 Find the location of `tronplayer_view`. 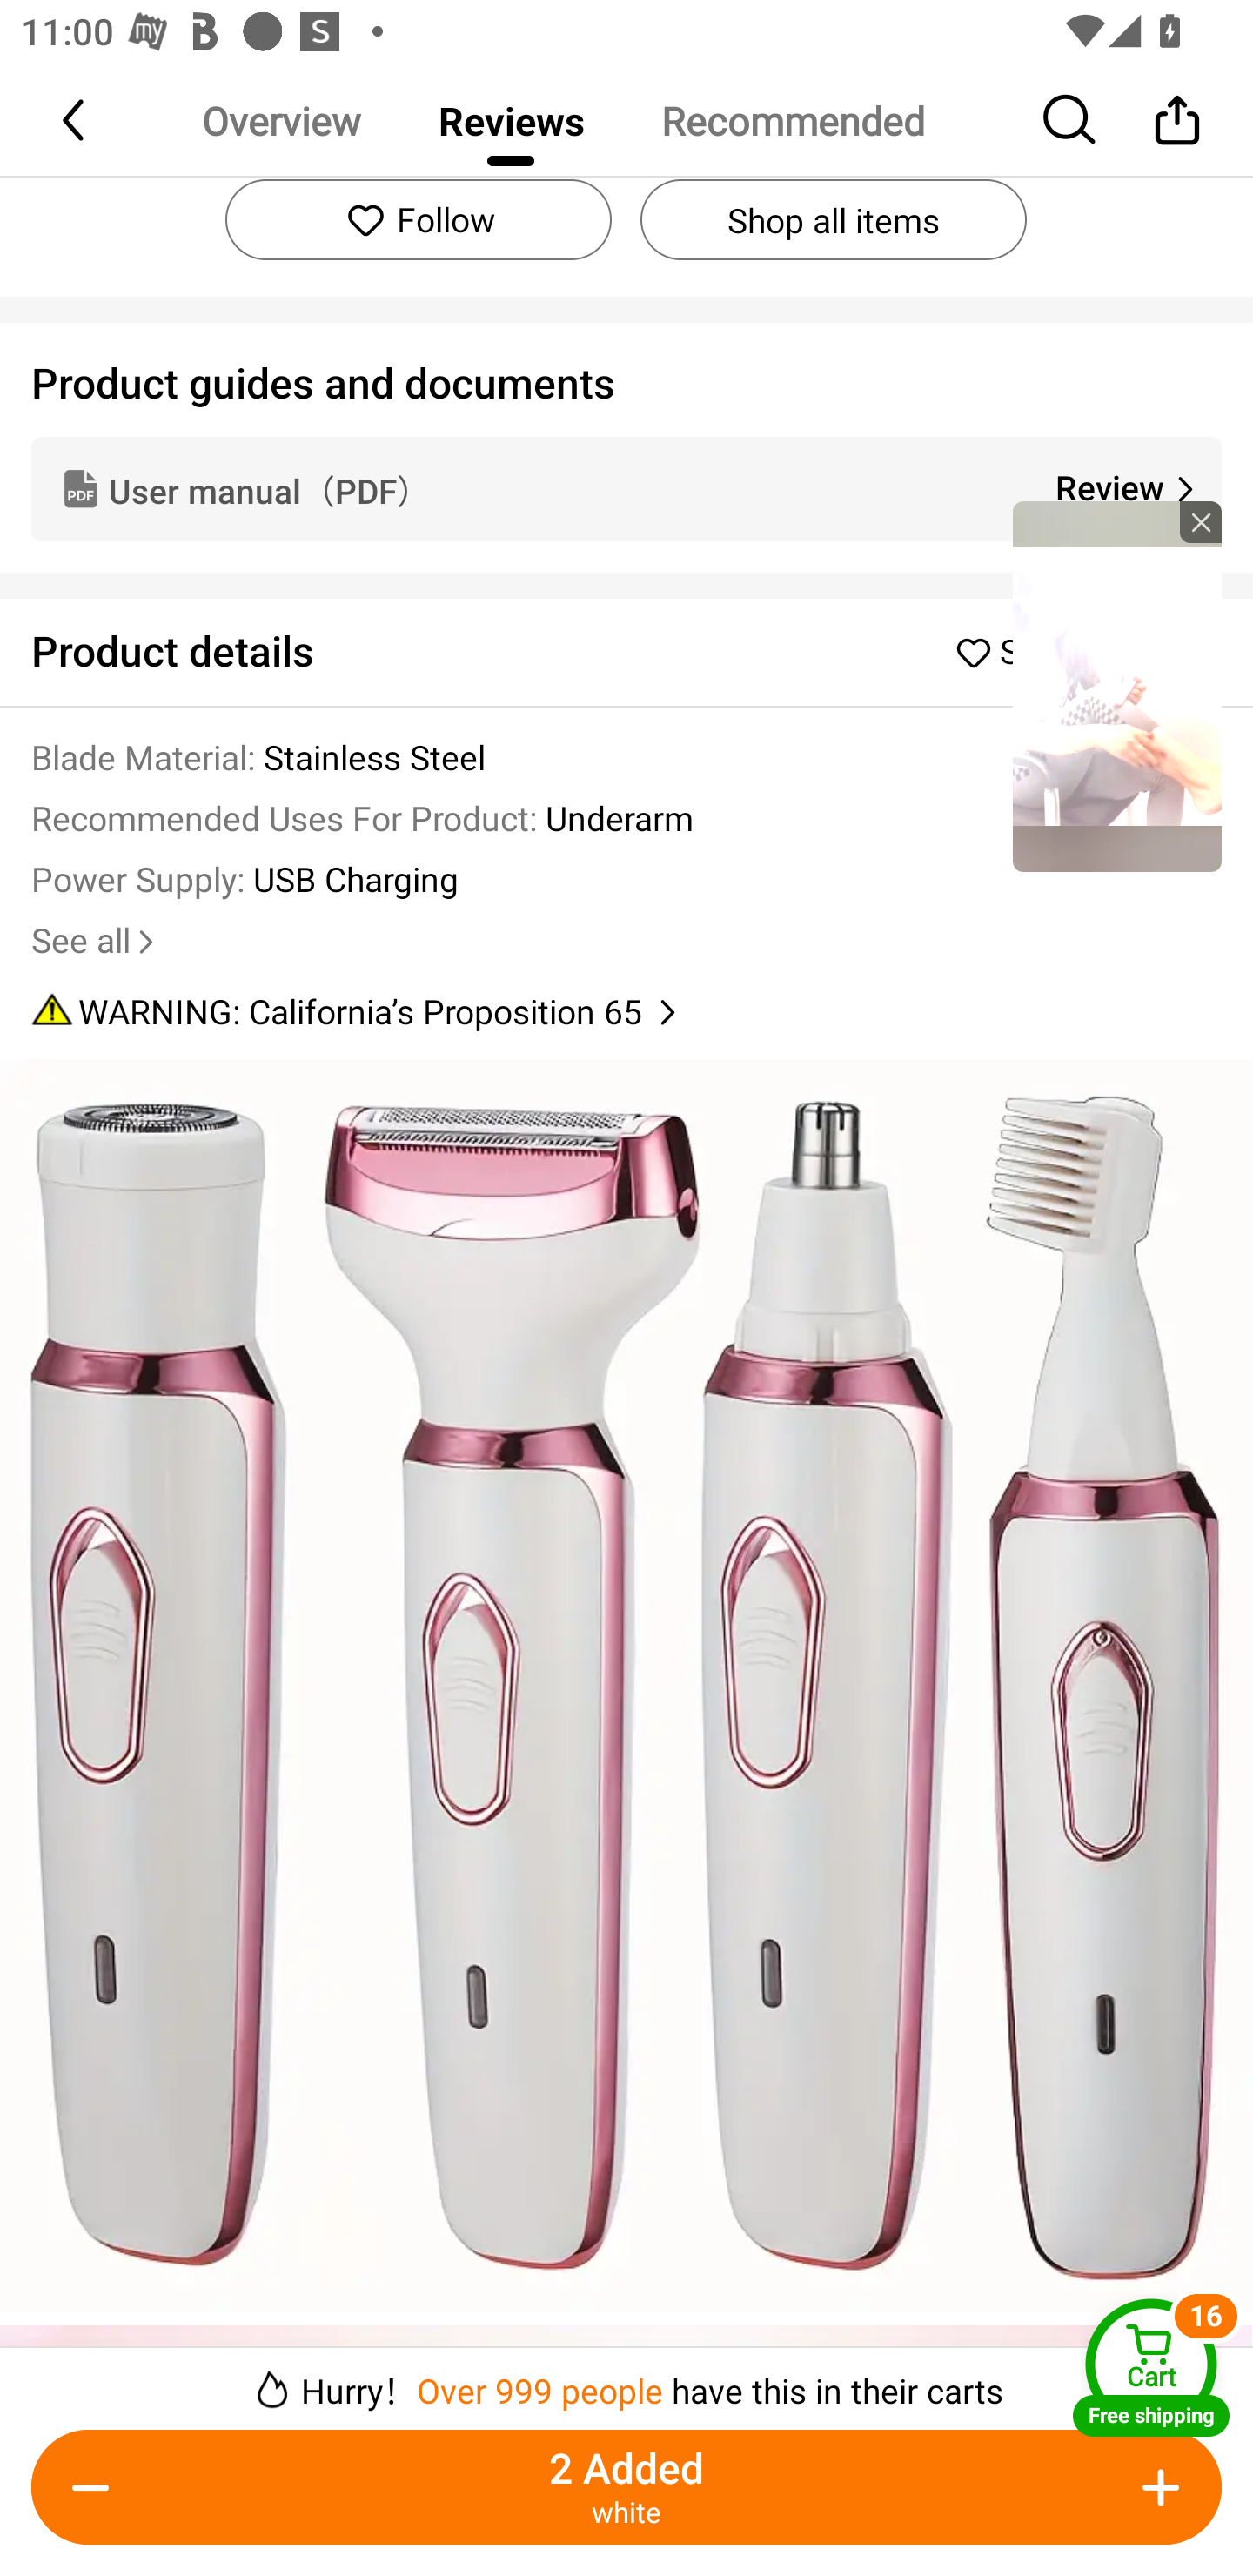

tronplayer_view is located at coordinates (1117, 686).